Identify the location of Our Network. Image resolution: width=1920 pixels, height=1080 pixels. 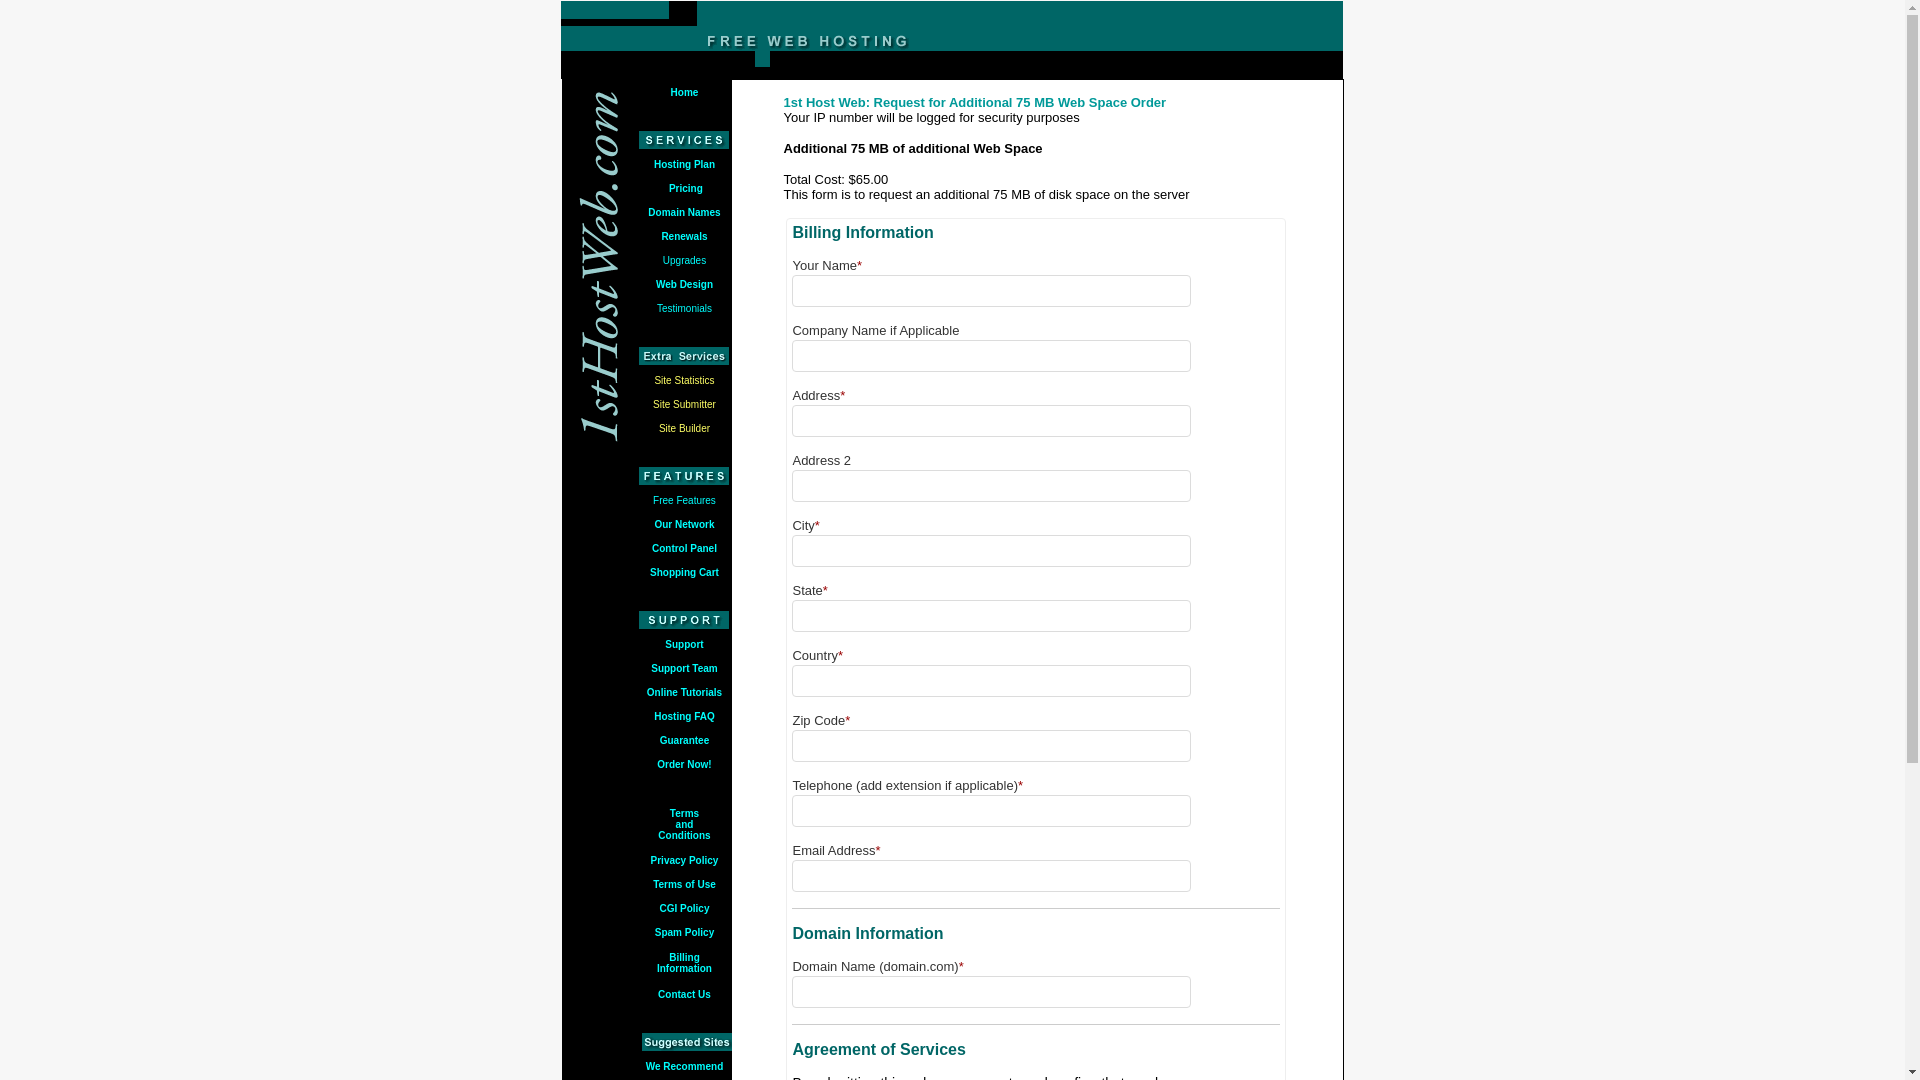
(684, 524).